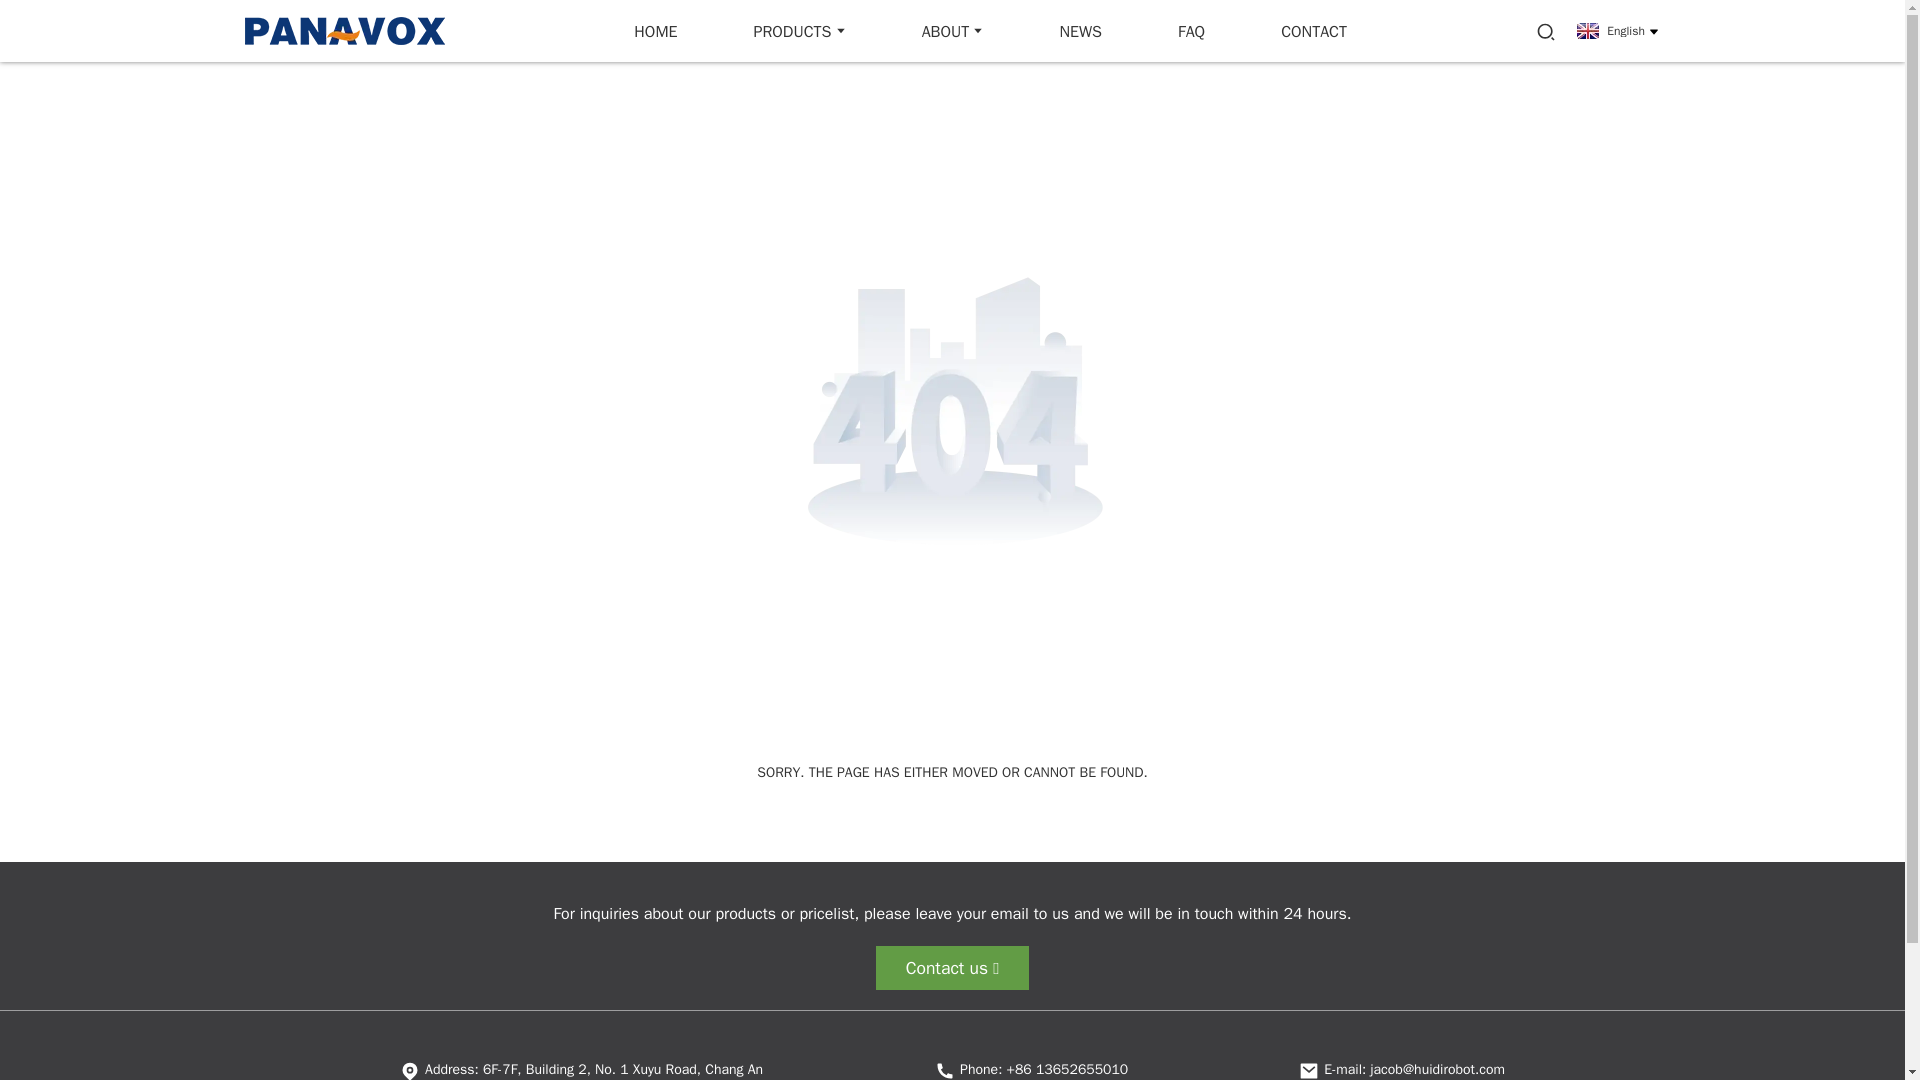 The image size is (1920, 1080). I want to click on about, so click(953, 30).